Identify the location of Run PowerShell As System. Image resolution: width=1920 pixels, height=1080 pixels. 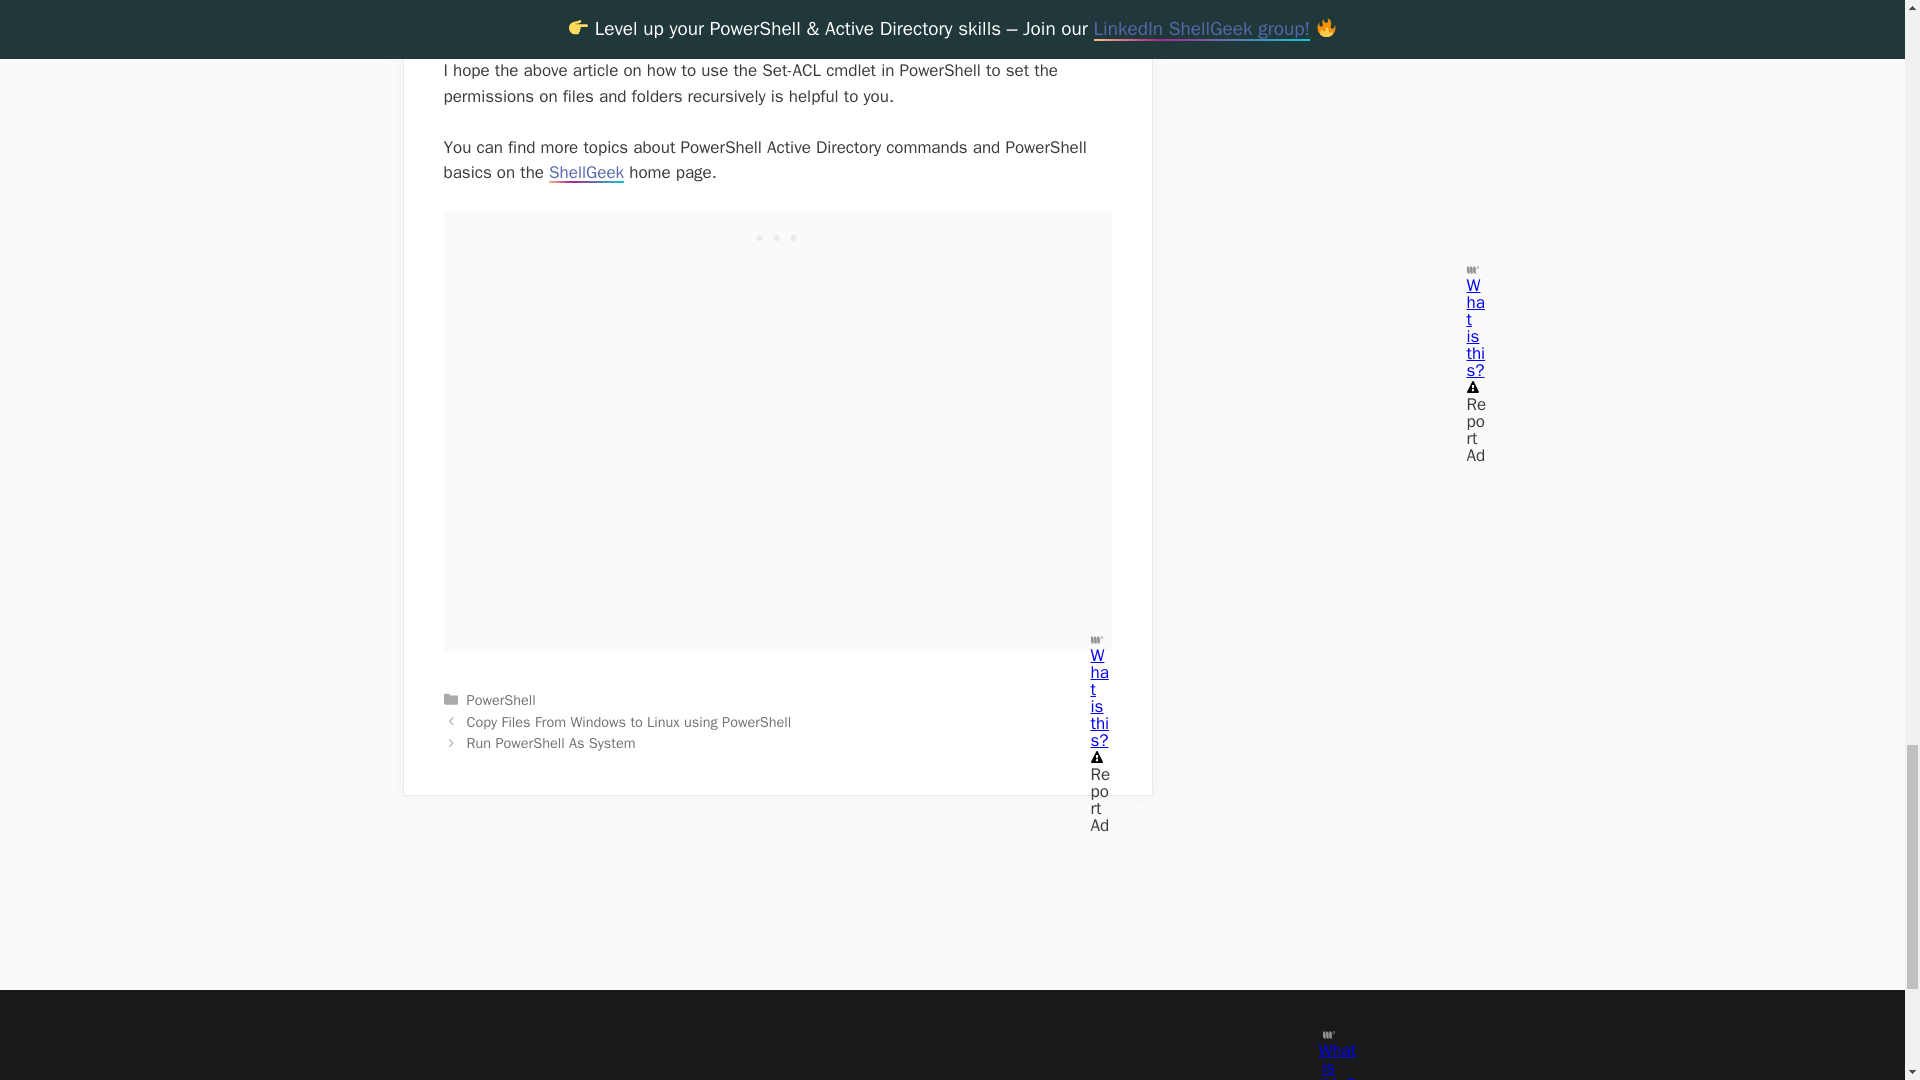
(550, 742).